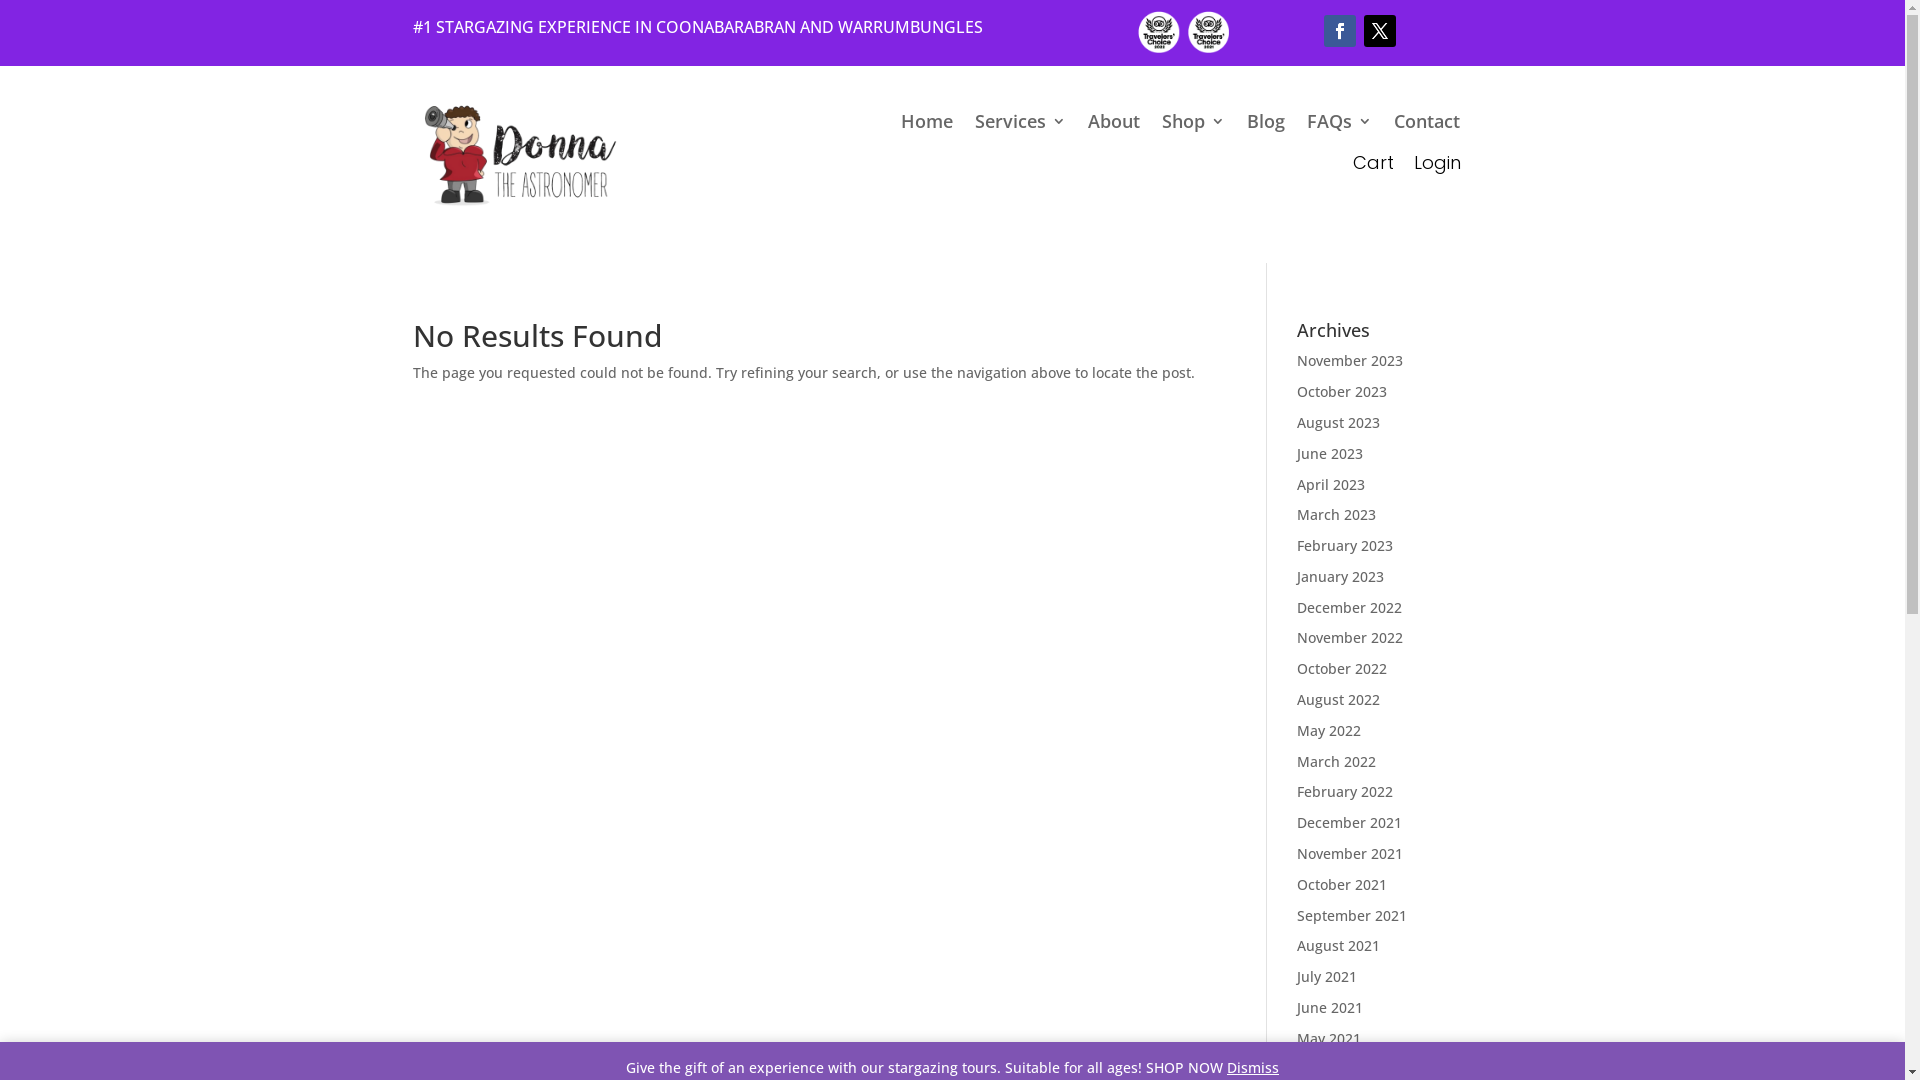  What do you see at coordinates (1194, 125) in the screenshot?
I see `Shop` at bounding box center [1194, 125].